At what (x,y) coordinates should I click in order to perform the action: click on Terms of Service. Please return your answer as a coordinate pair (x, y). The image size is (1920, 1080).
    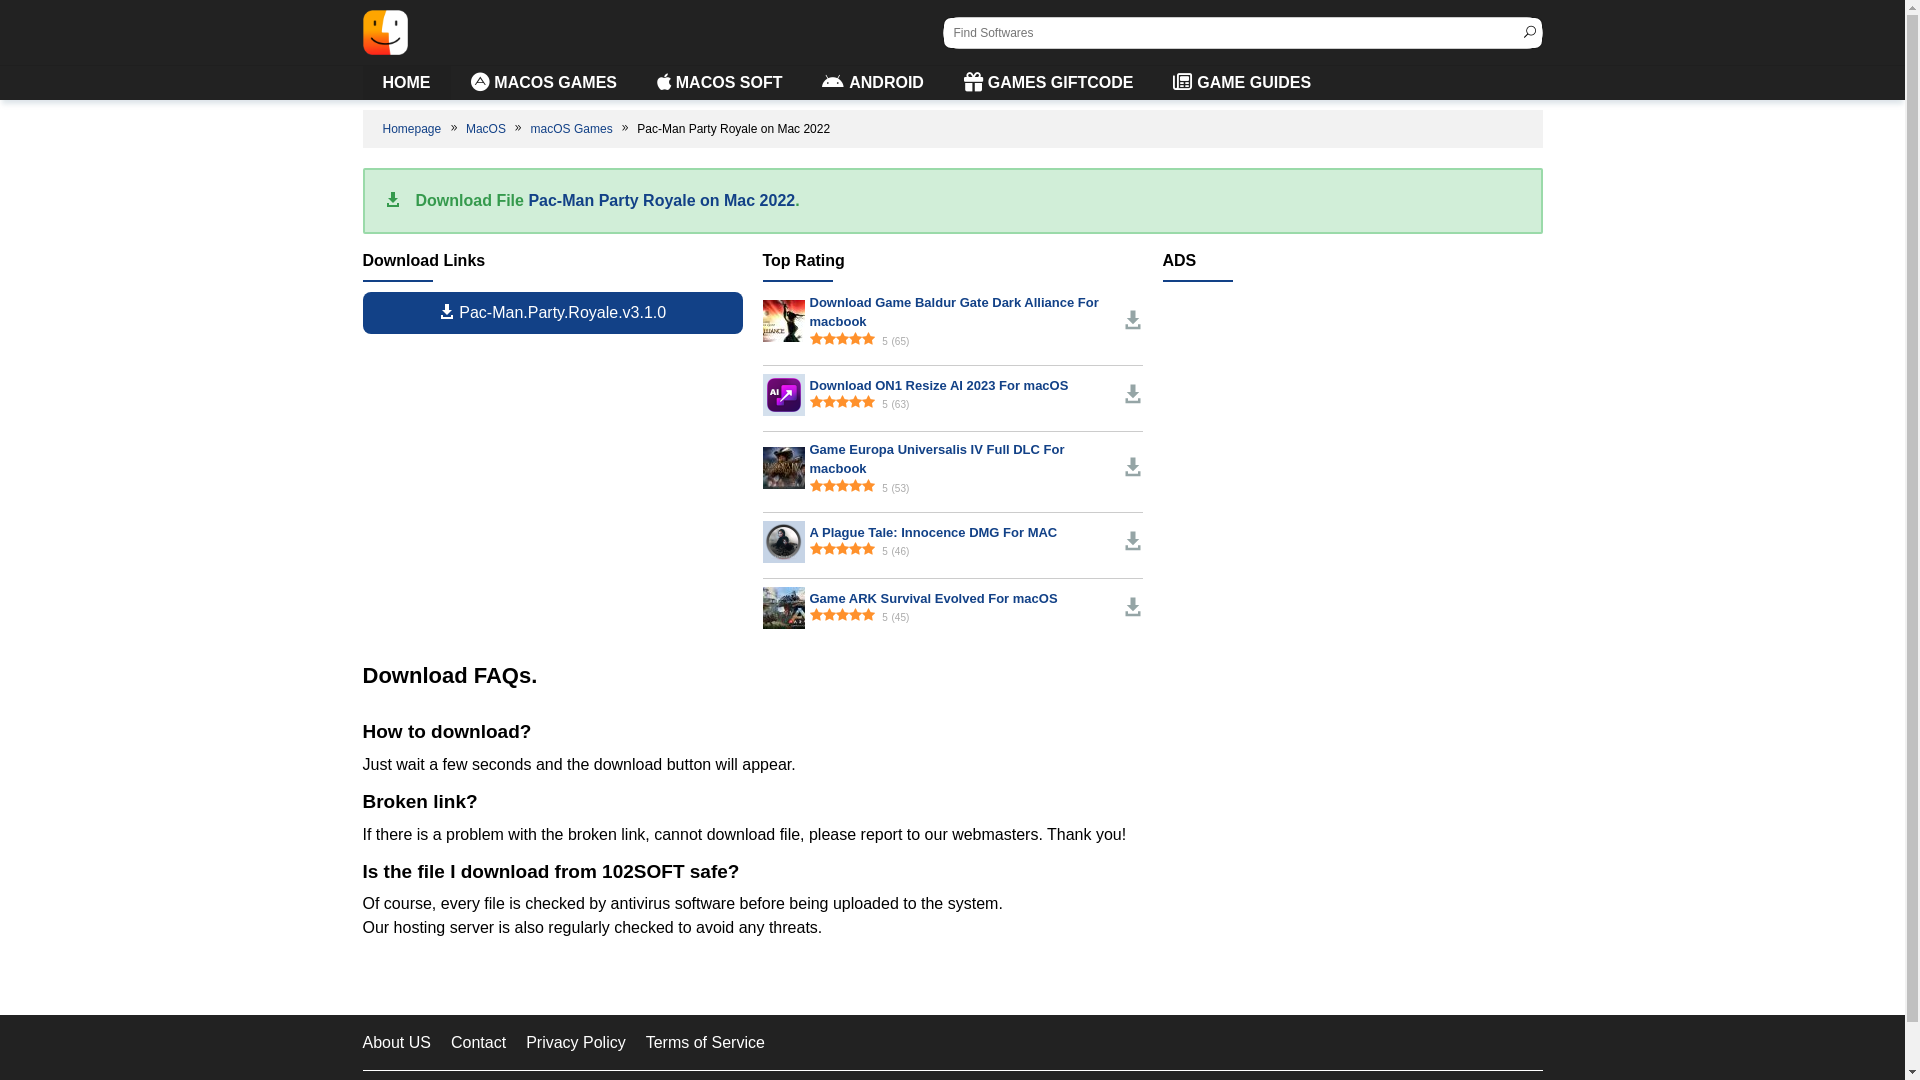
    Looking at the image, I should click on (706, 1042).